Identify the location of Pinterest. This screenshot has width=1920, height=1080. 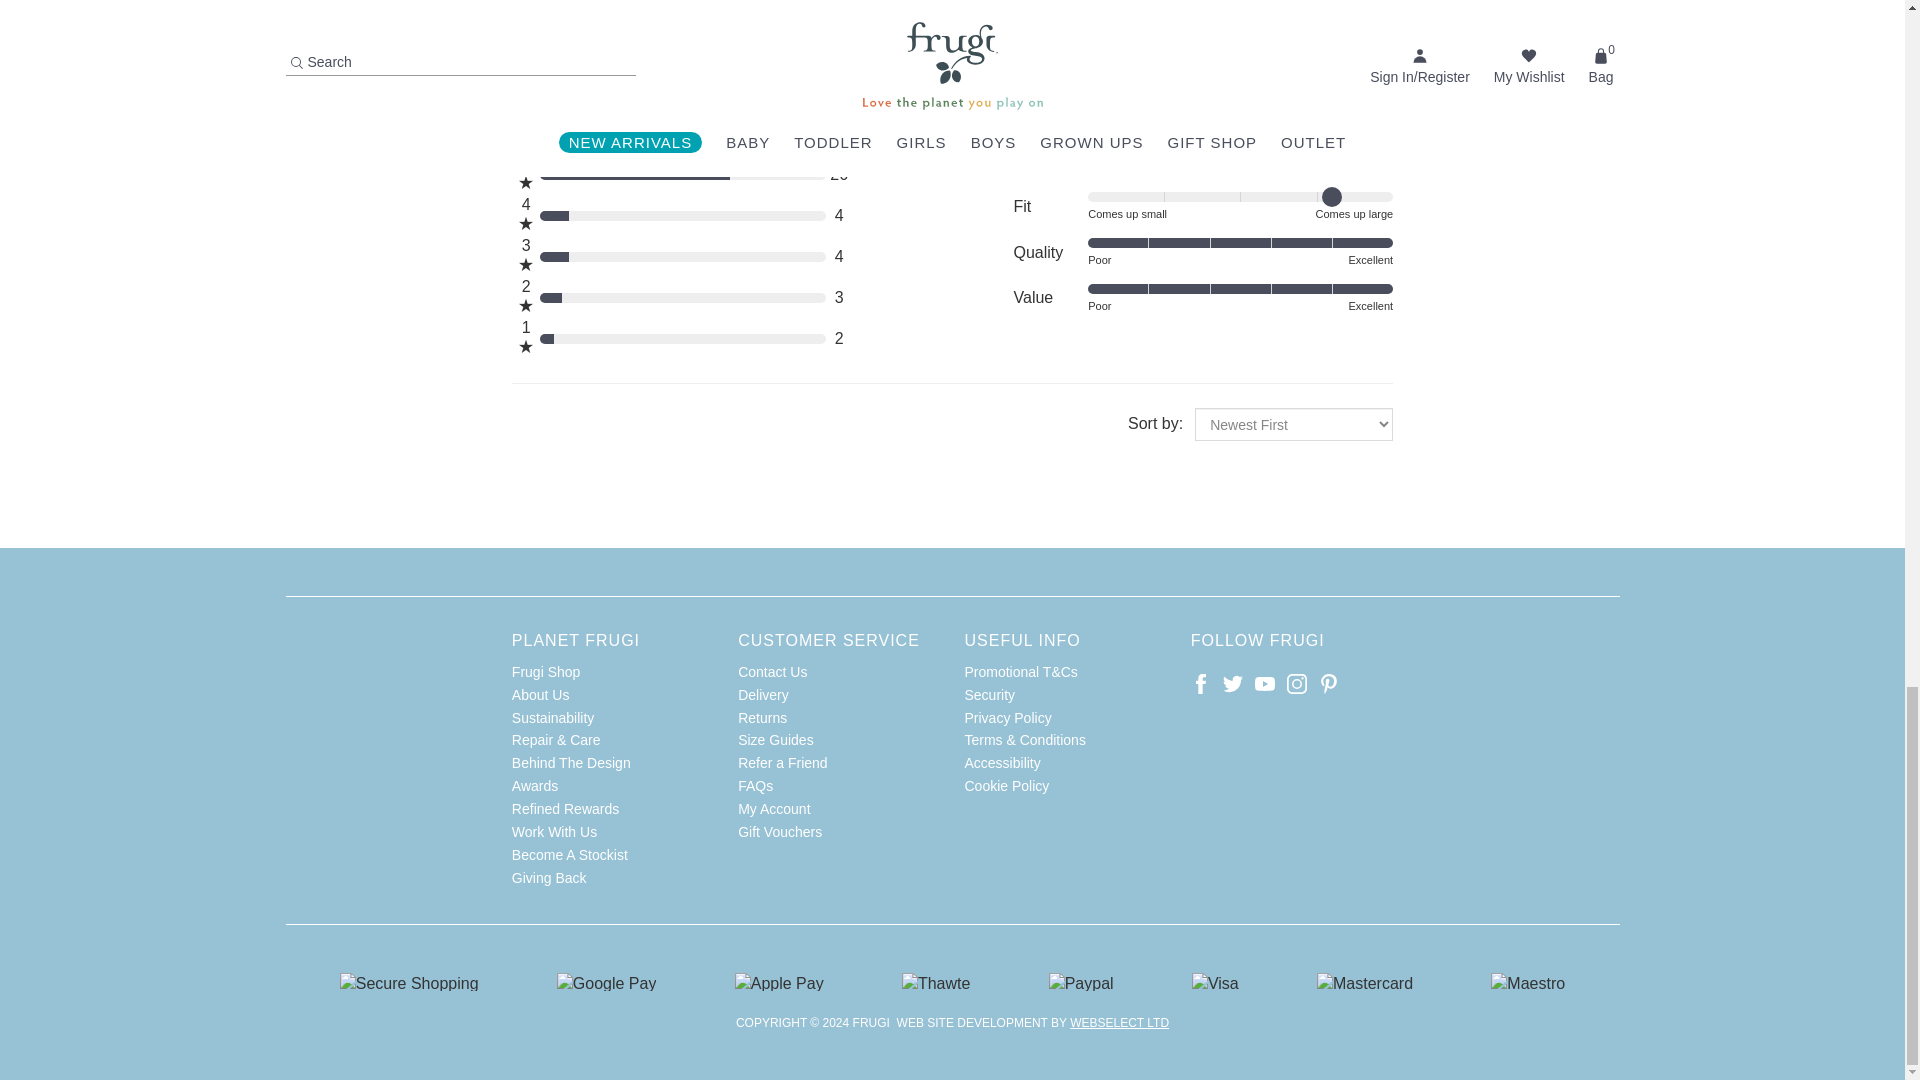
(1328, 684).